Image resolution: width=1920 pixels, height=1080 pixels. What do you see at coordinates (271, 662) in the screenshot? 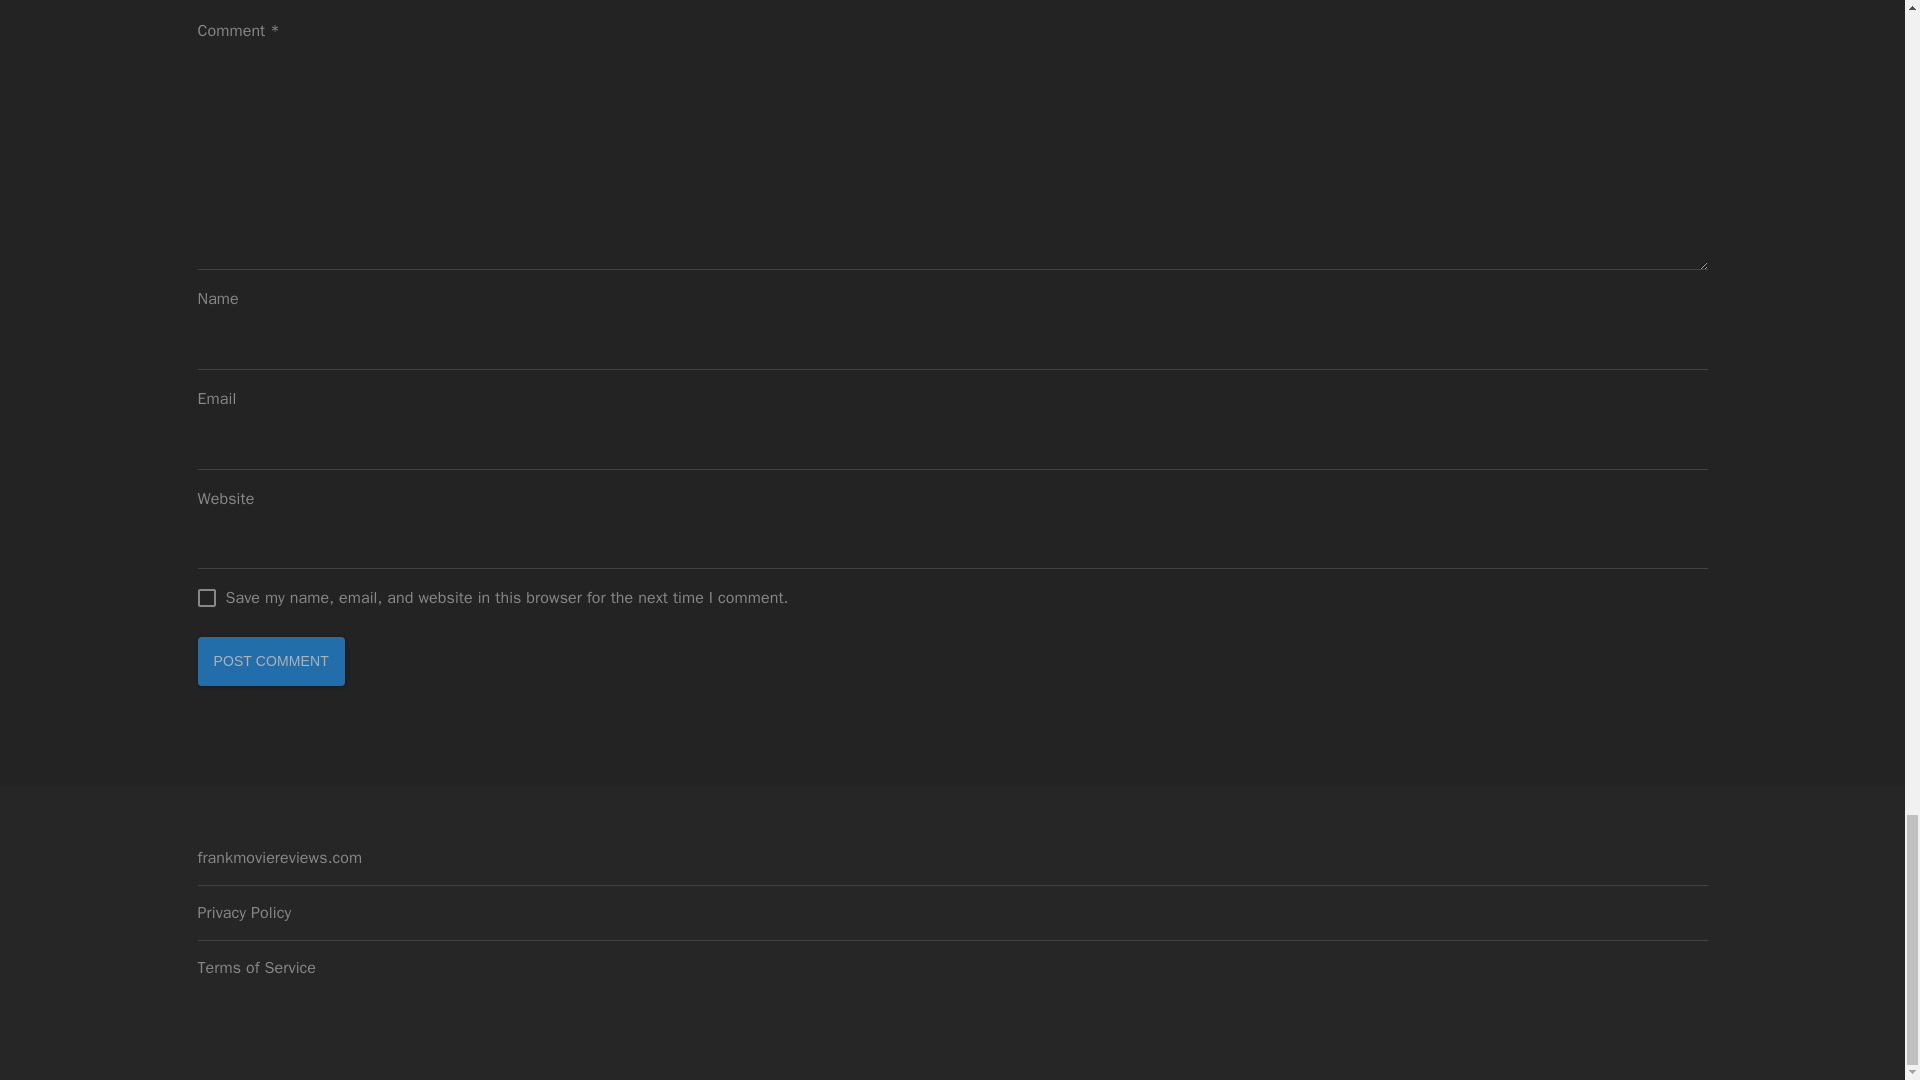
I see `Post Comment` at bounding box center [271, 662].